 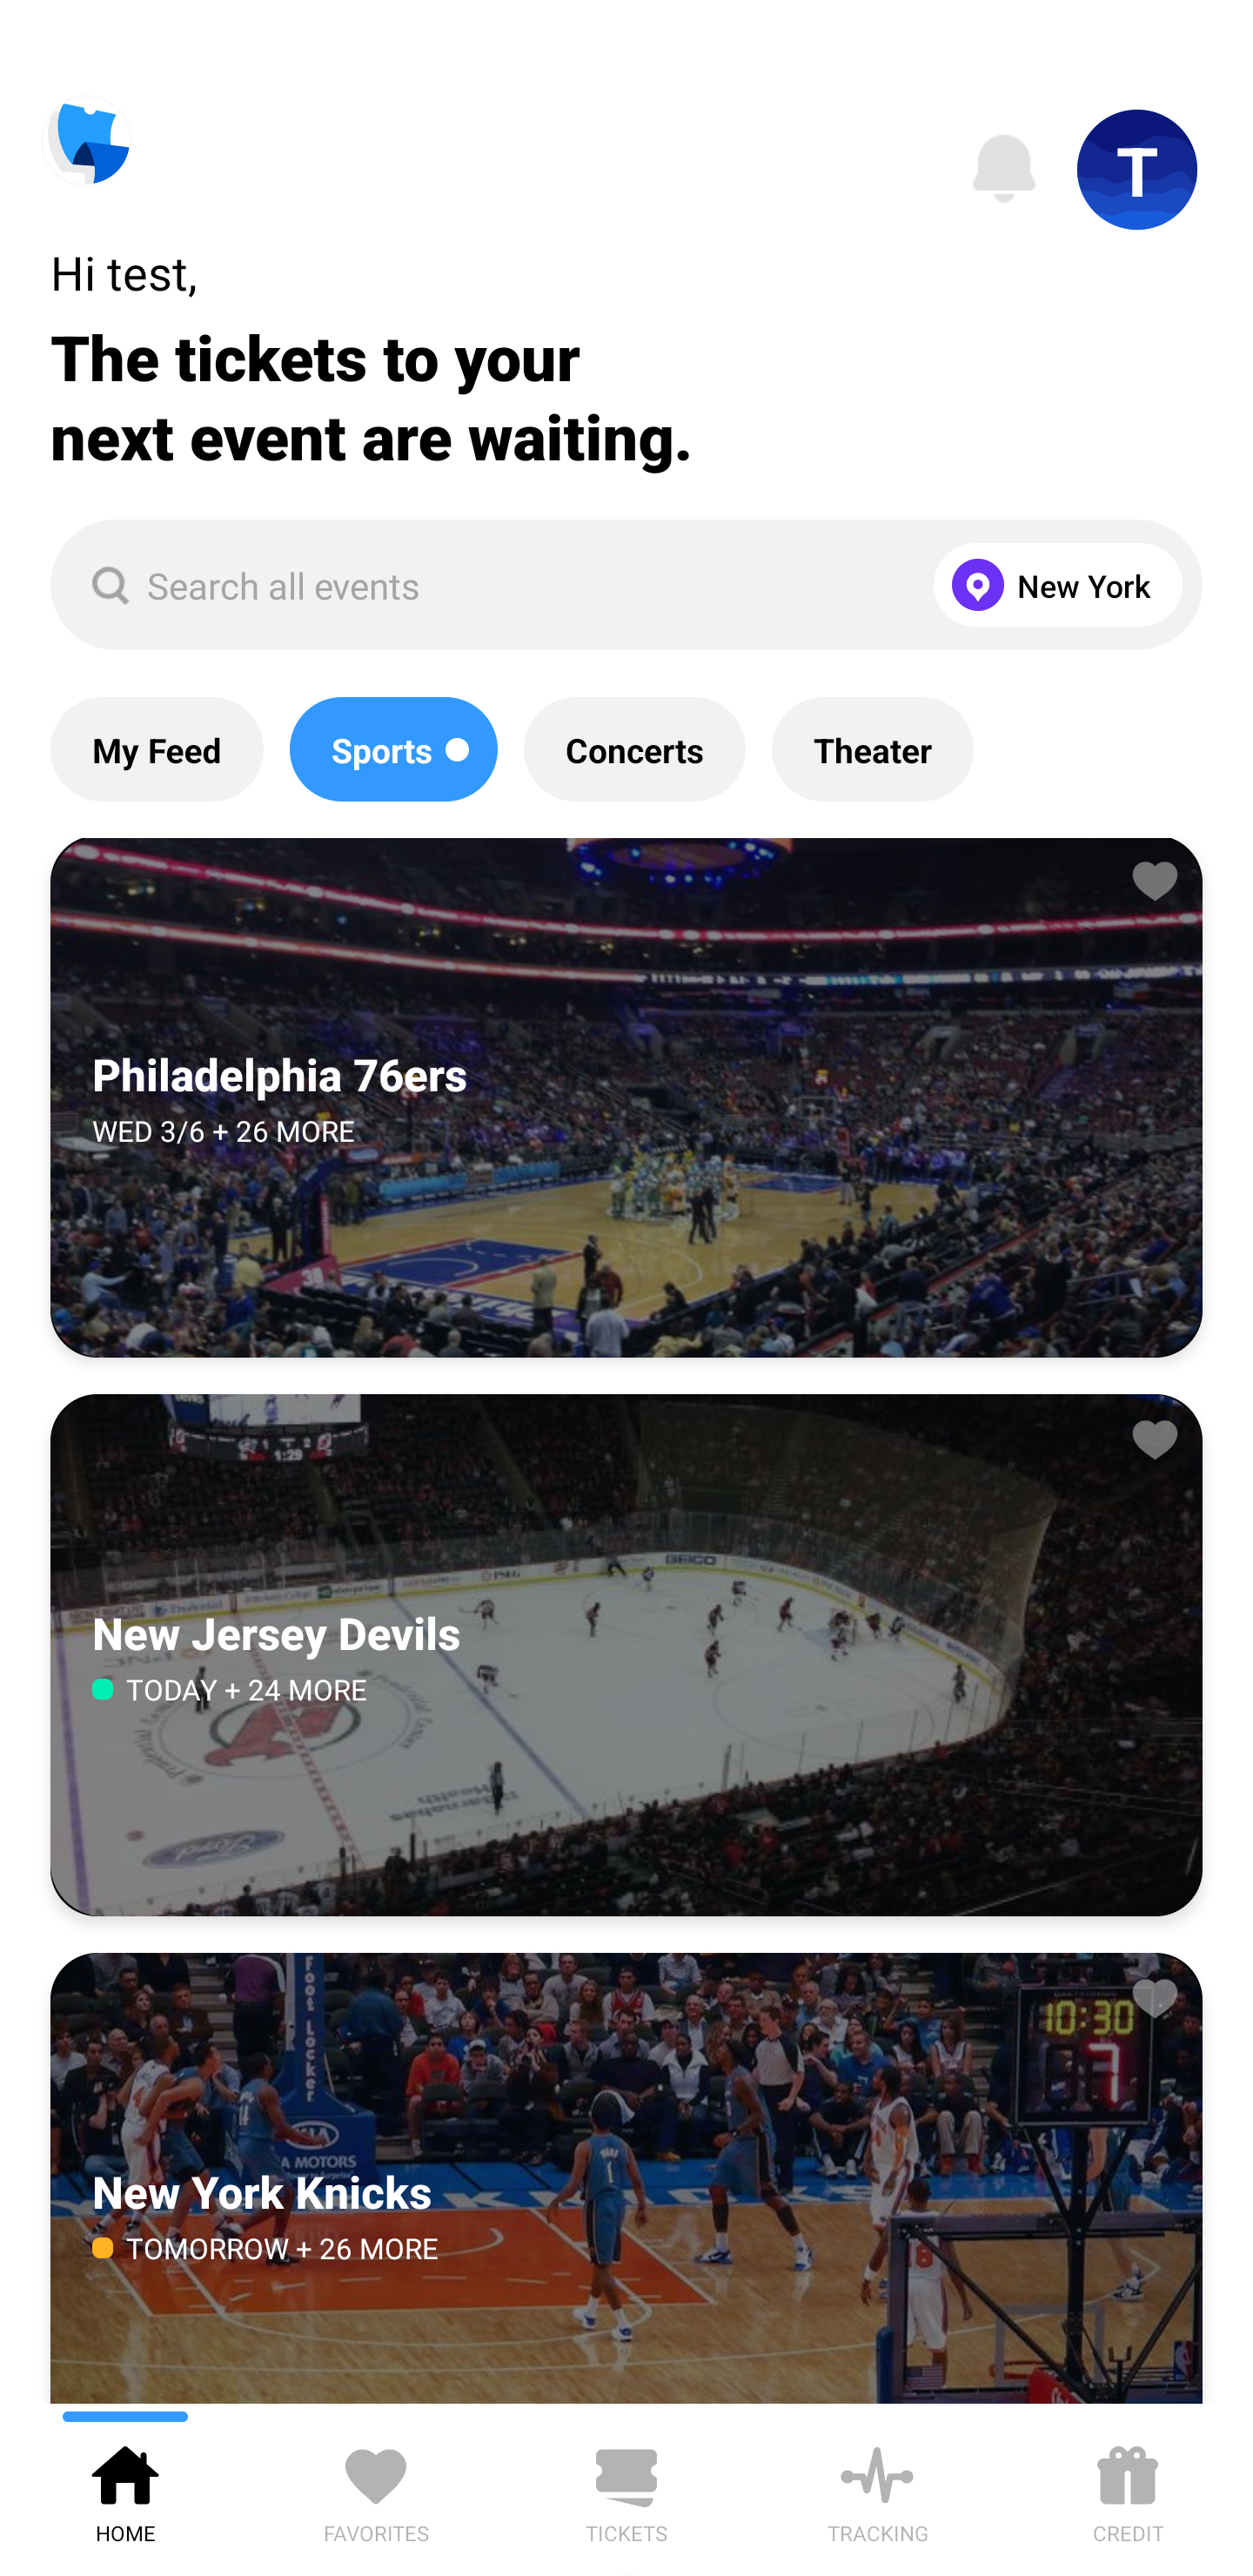 What do you see at coordinates (125, 2489) in the screenshot?
I see `HOME` at bounding box center [125, 2489].